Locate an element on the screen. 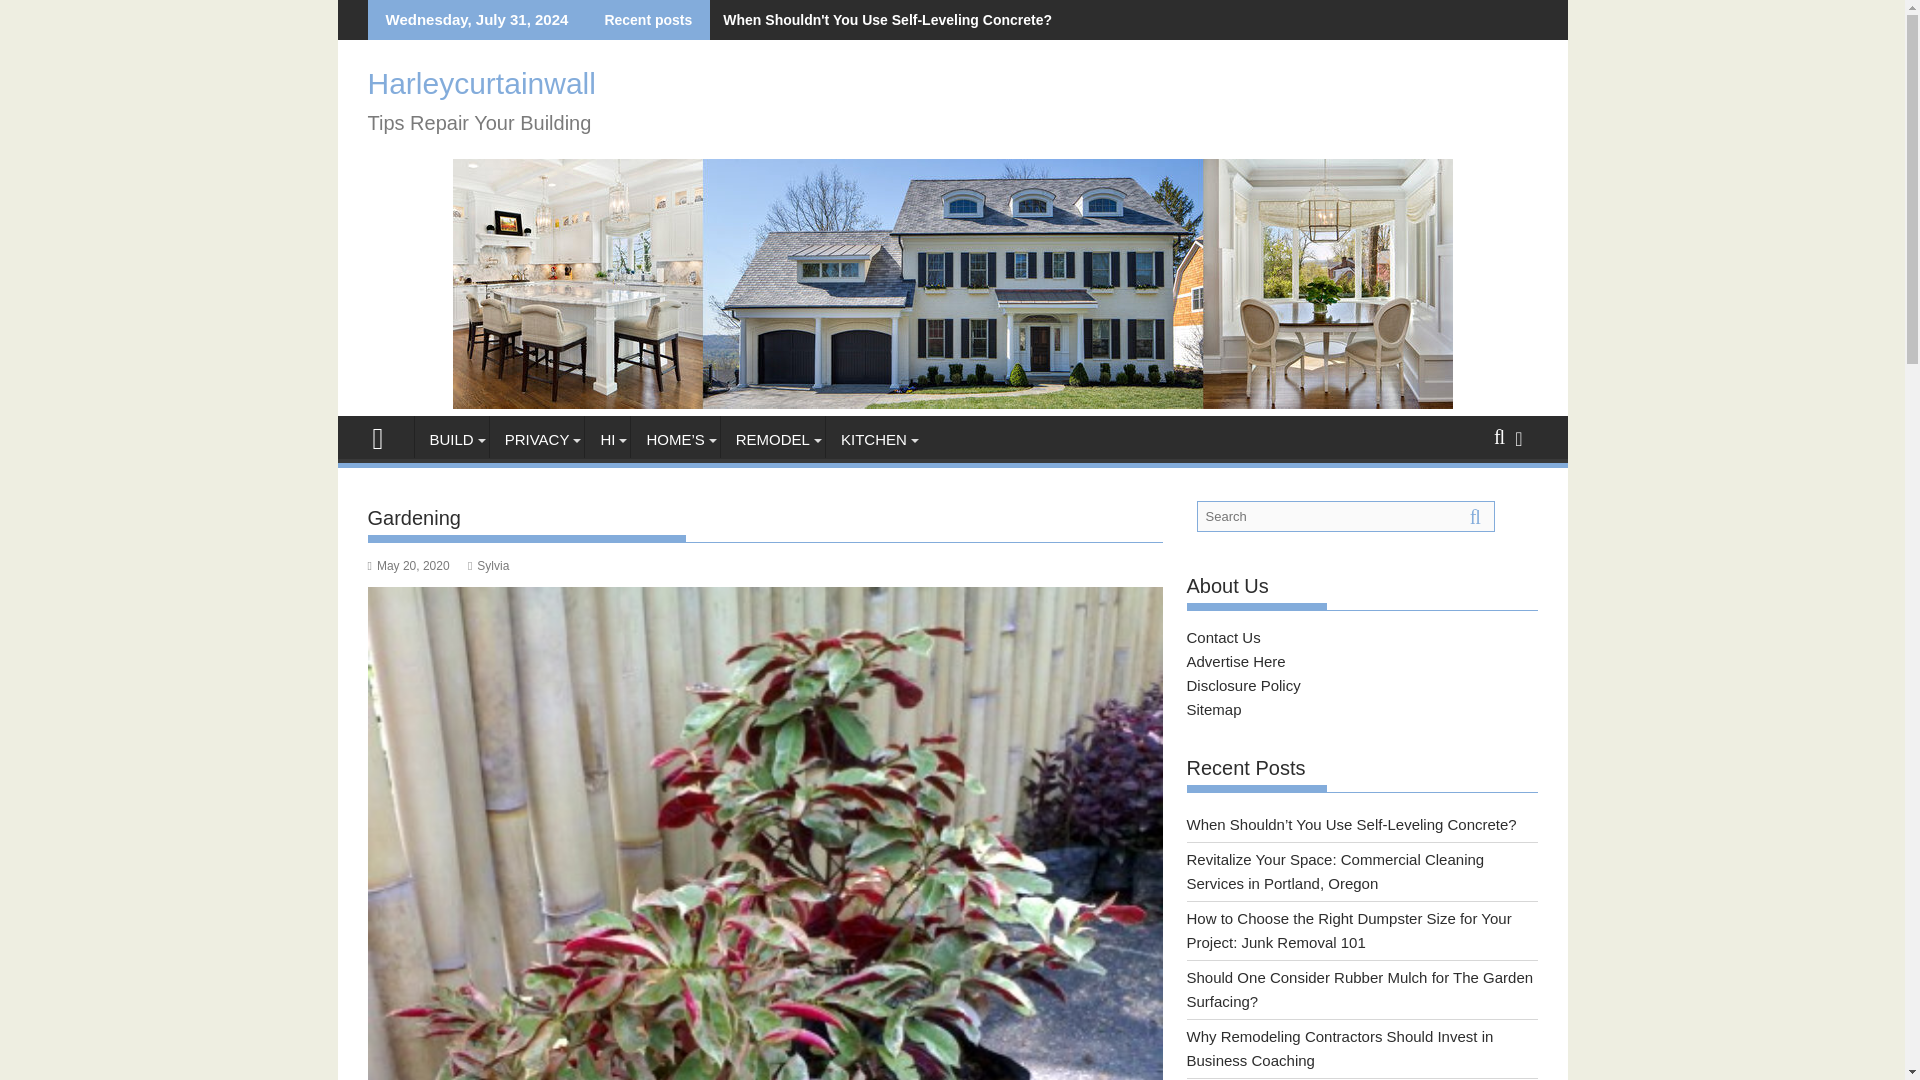 Image resolution: width=1920 pixels, height=1080 pixels. Harleycurtainwall is located at coordinates (386, 436).